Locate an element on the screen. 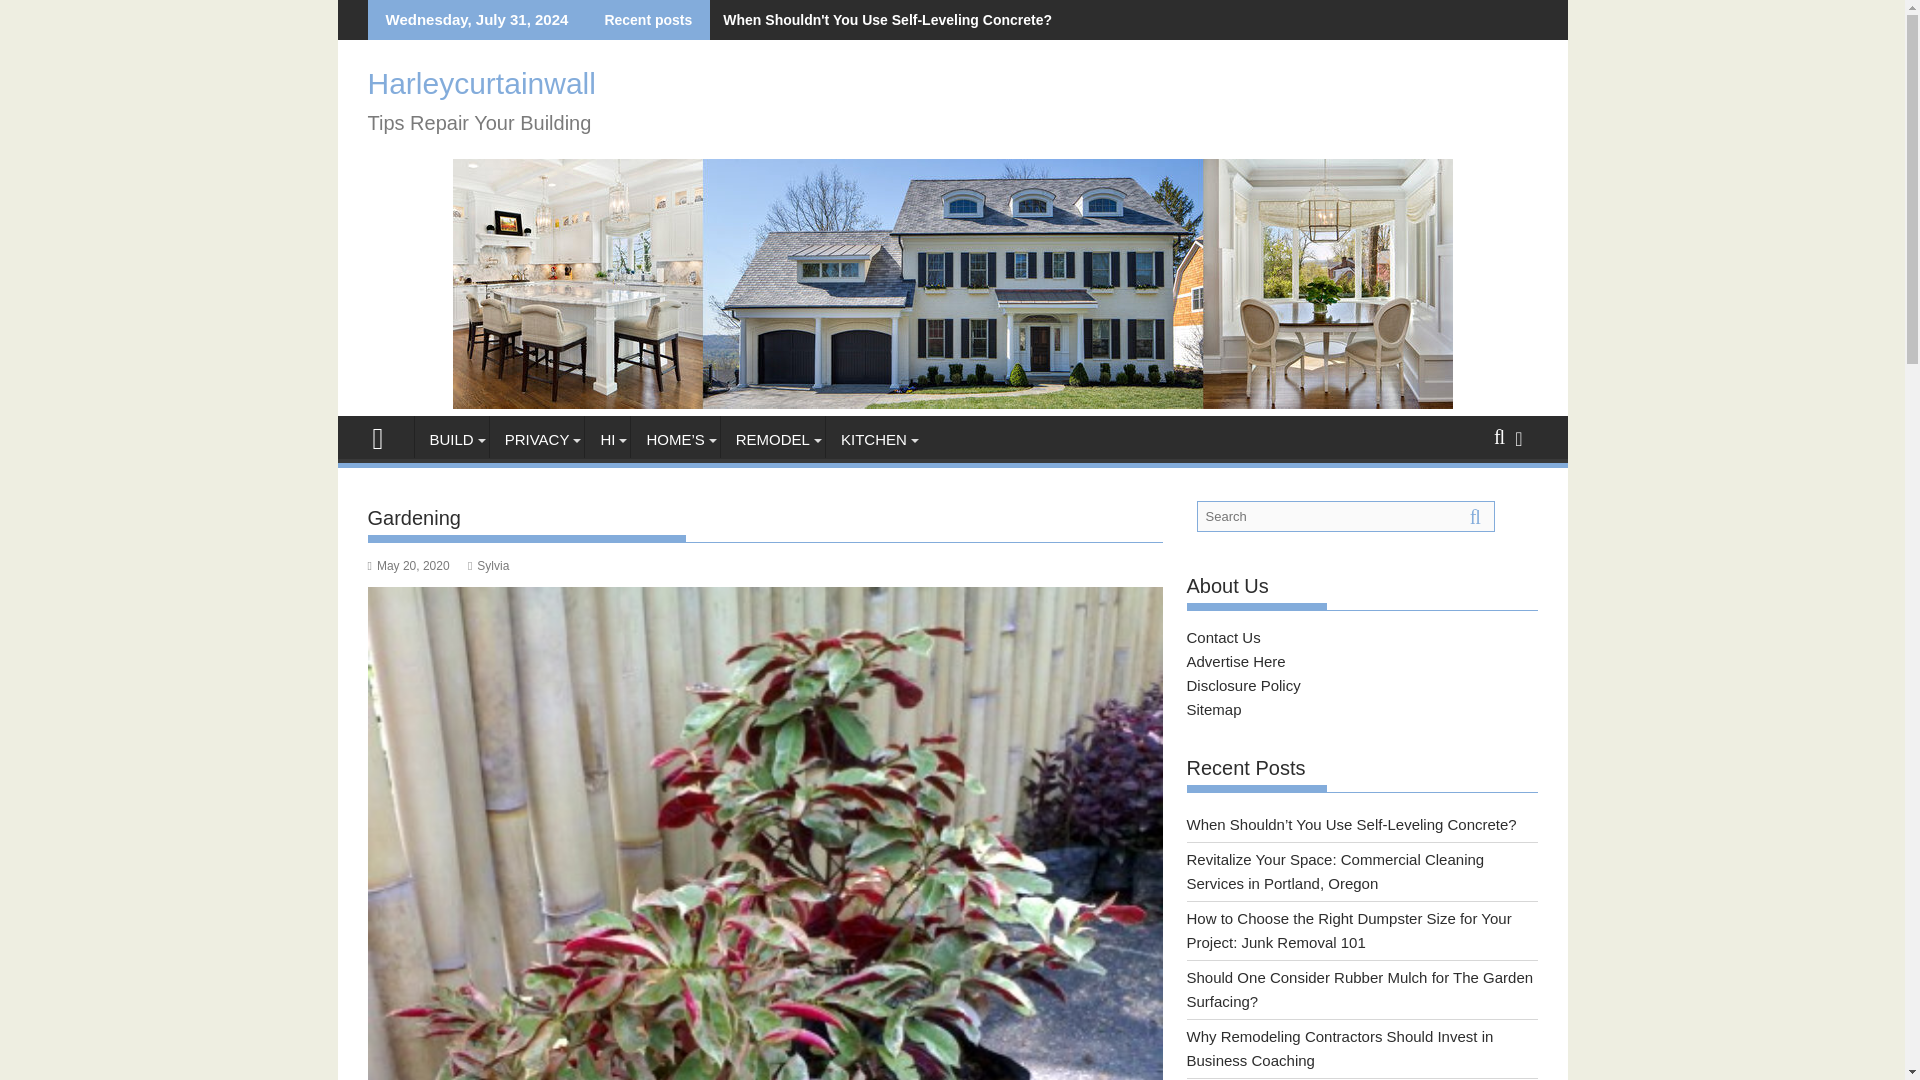 Image resolution: width=1920 pixels, height=1080 pixels. Harleycurtainwall is located at coordinates (386, 436).